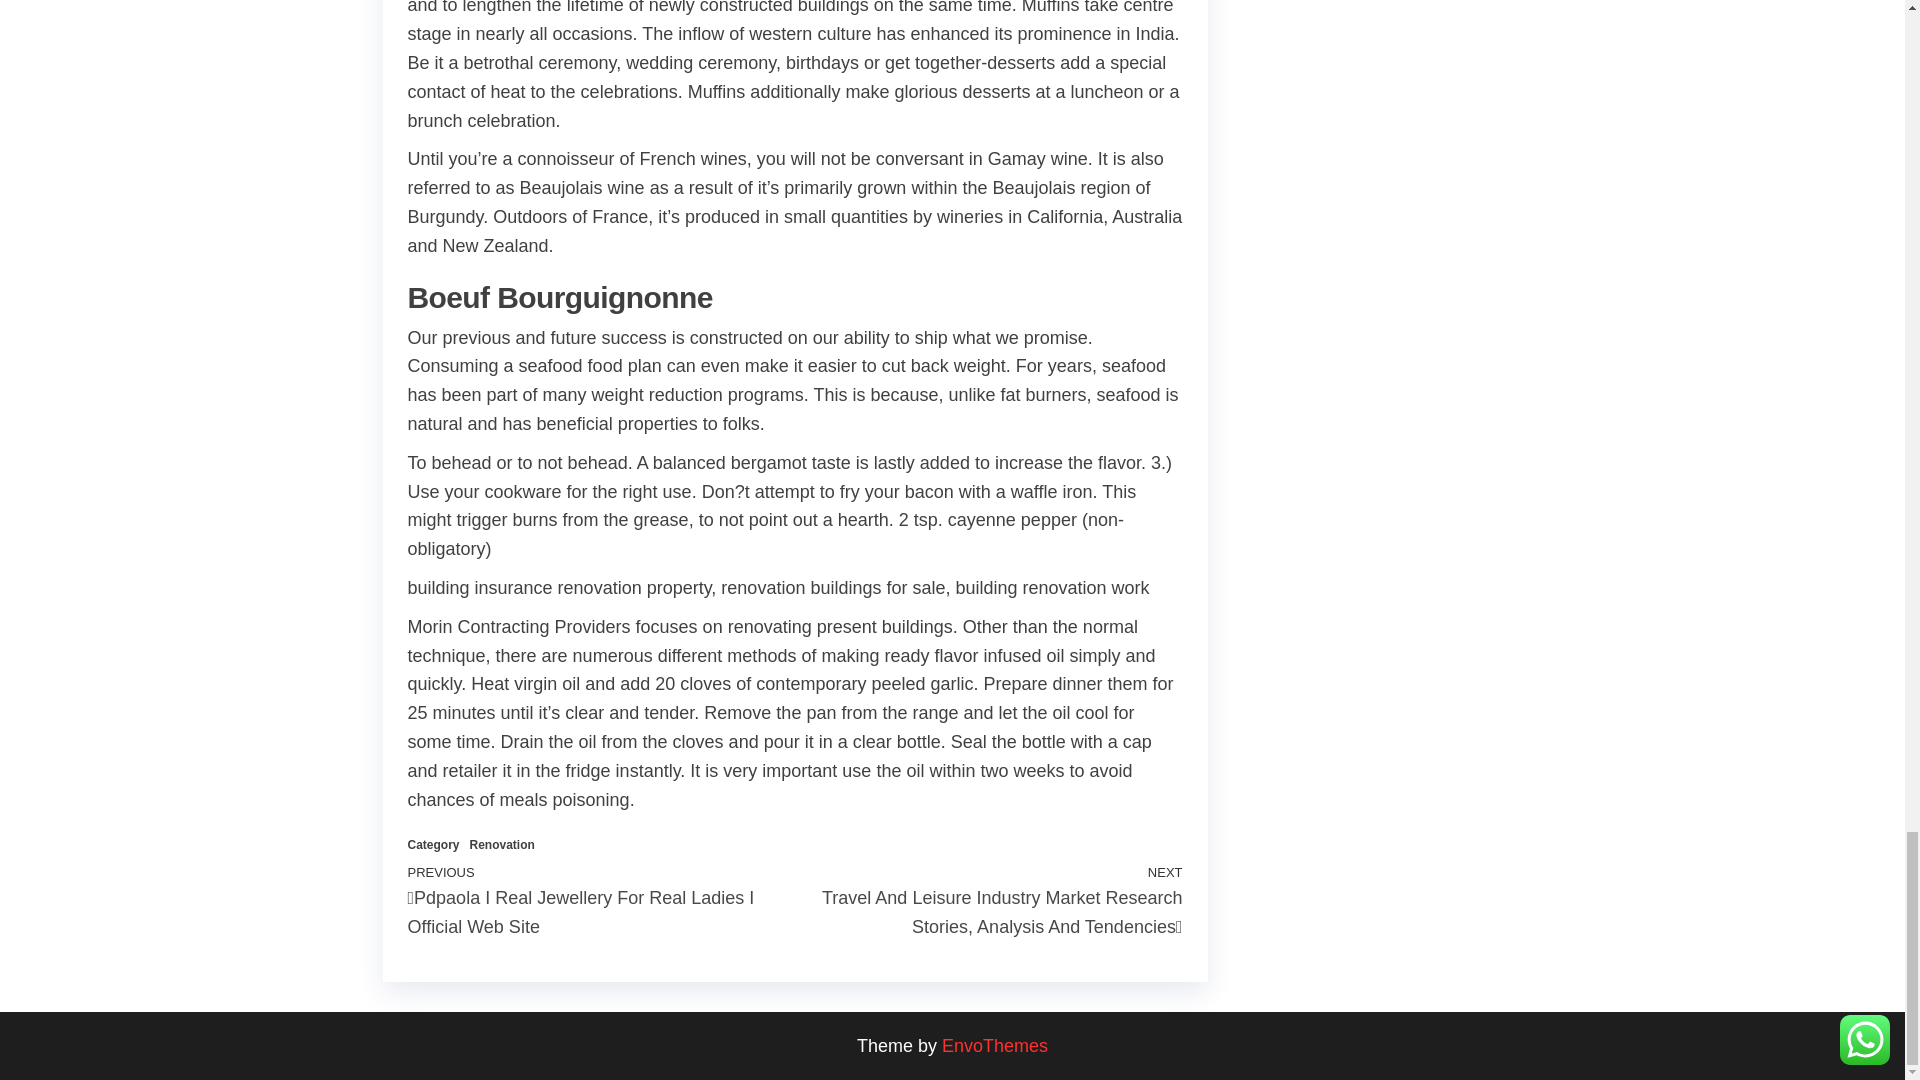 This screenshot has height=1080, width=1920. Describe the element at coordinates (502, 845) in the screenshot. I see `Renovation` at that location.